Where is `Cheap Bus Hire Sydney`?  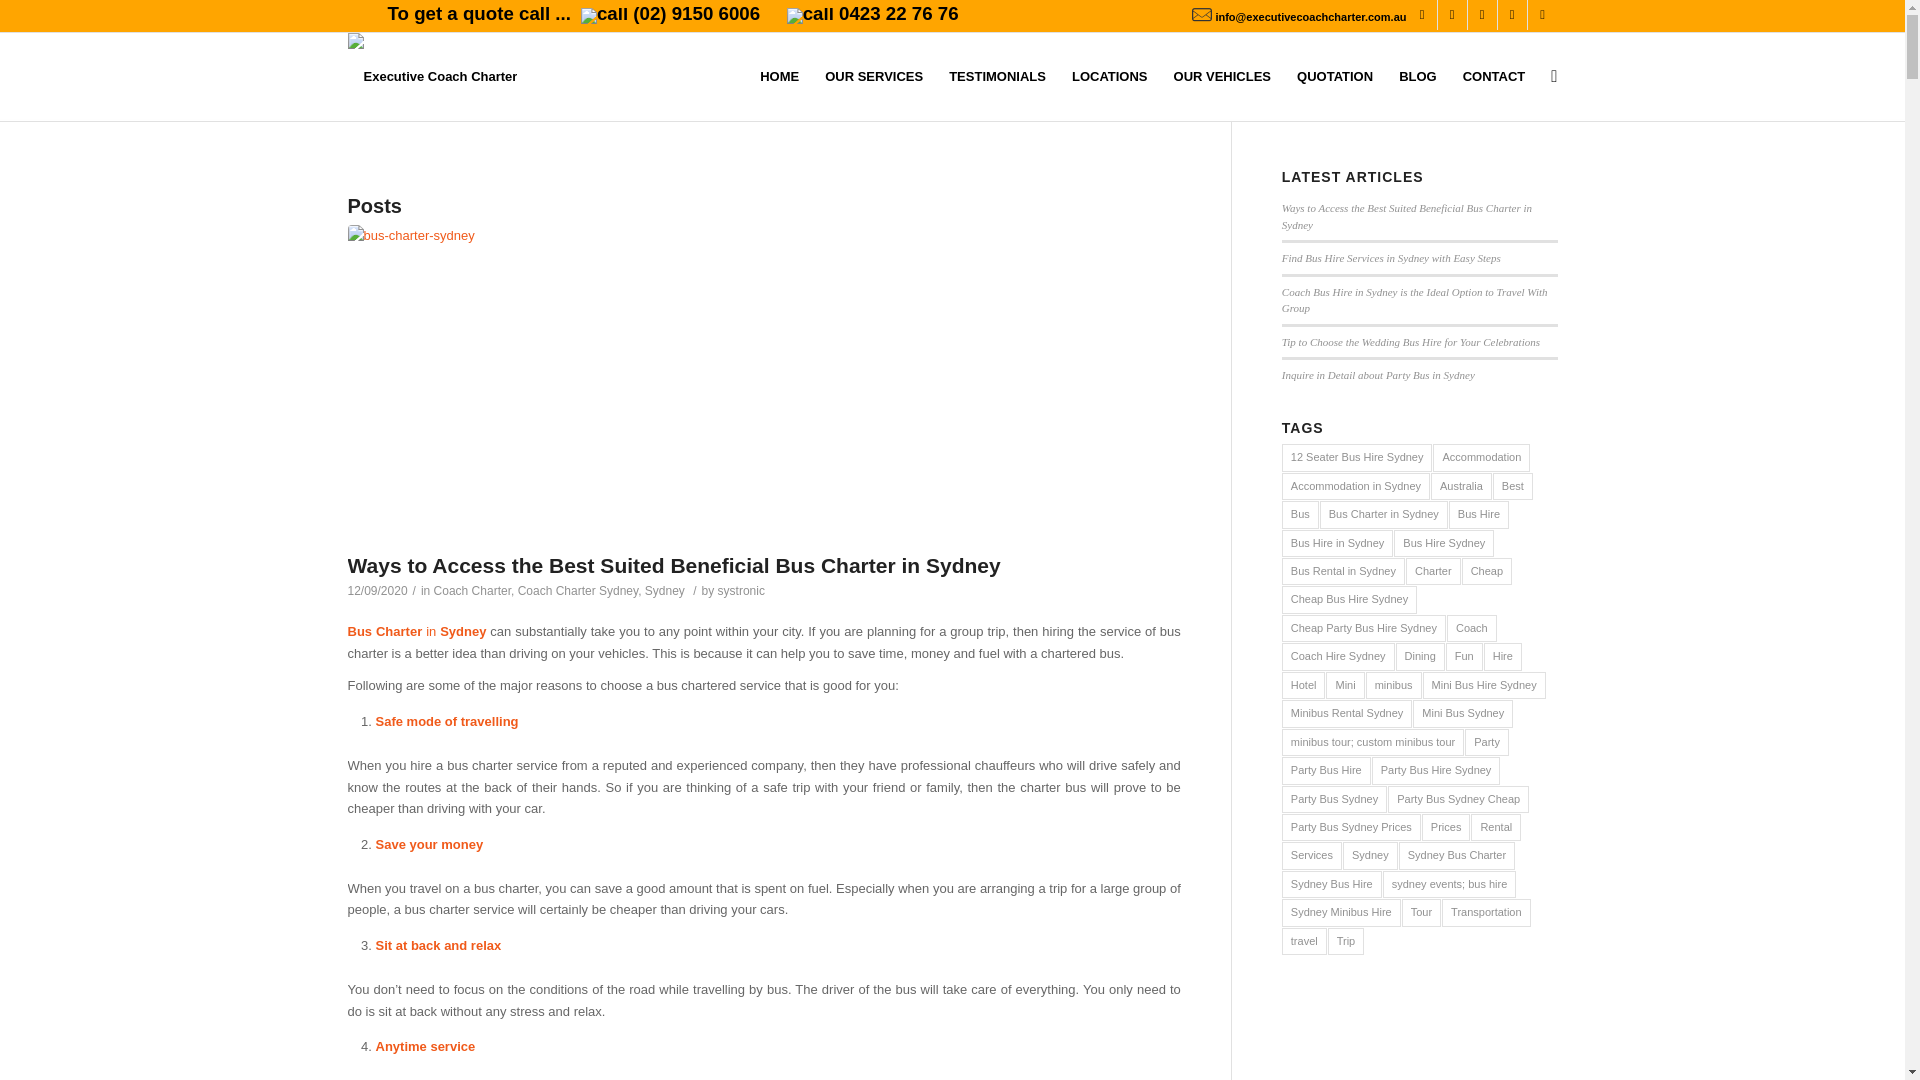
Cheap Bus Hire Sydney is located at coordinates (1350, 599).